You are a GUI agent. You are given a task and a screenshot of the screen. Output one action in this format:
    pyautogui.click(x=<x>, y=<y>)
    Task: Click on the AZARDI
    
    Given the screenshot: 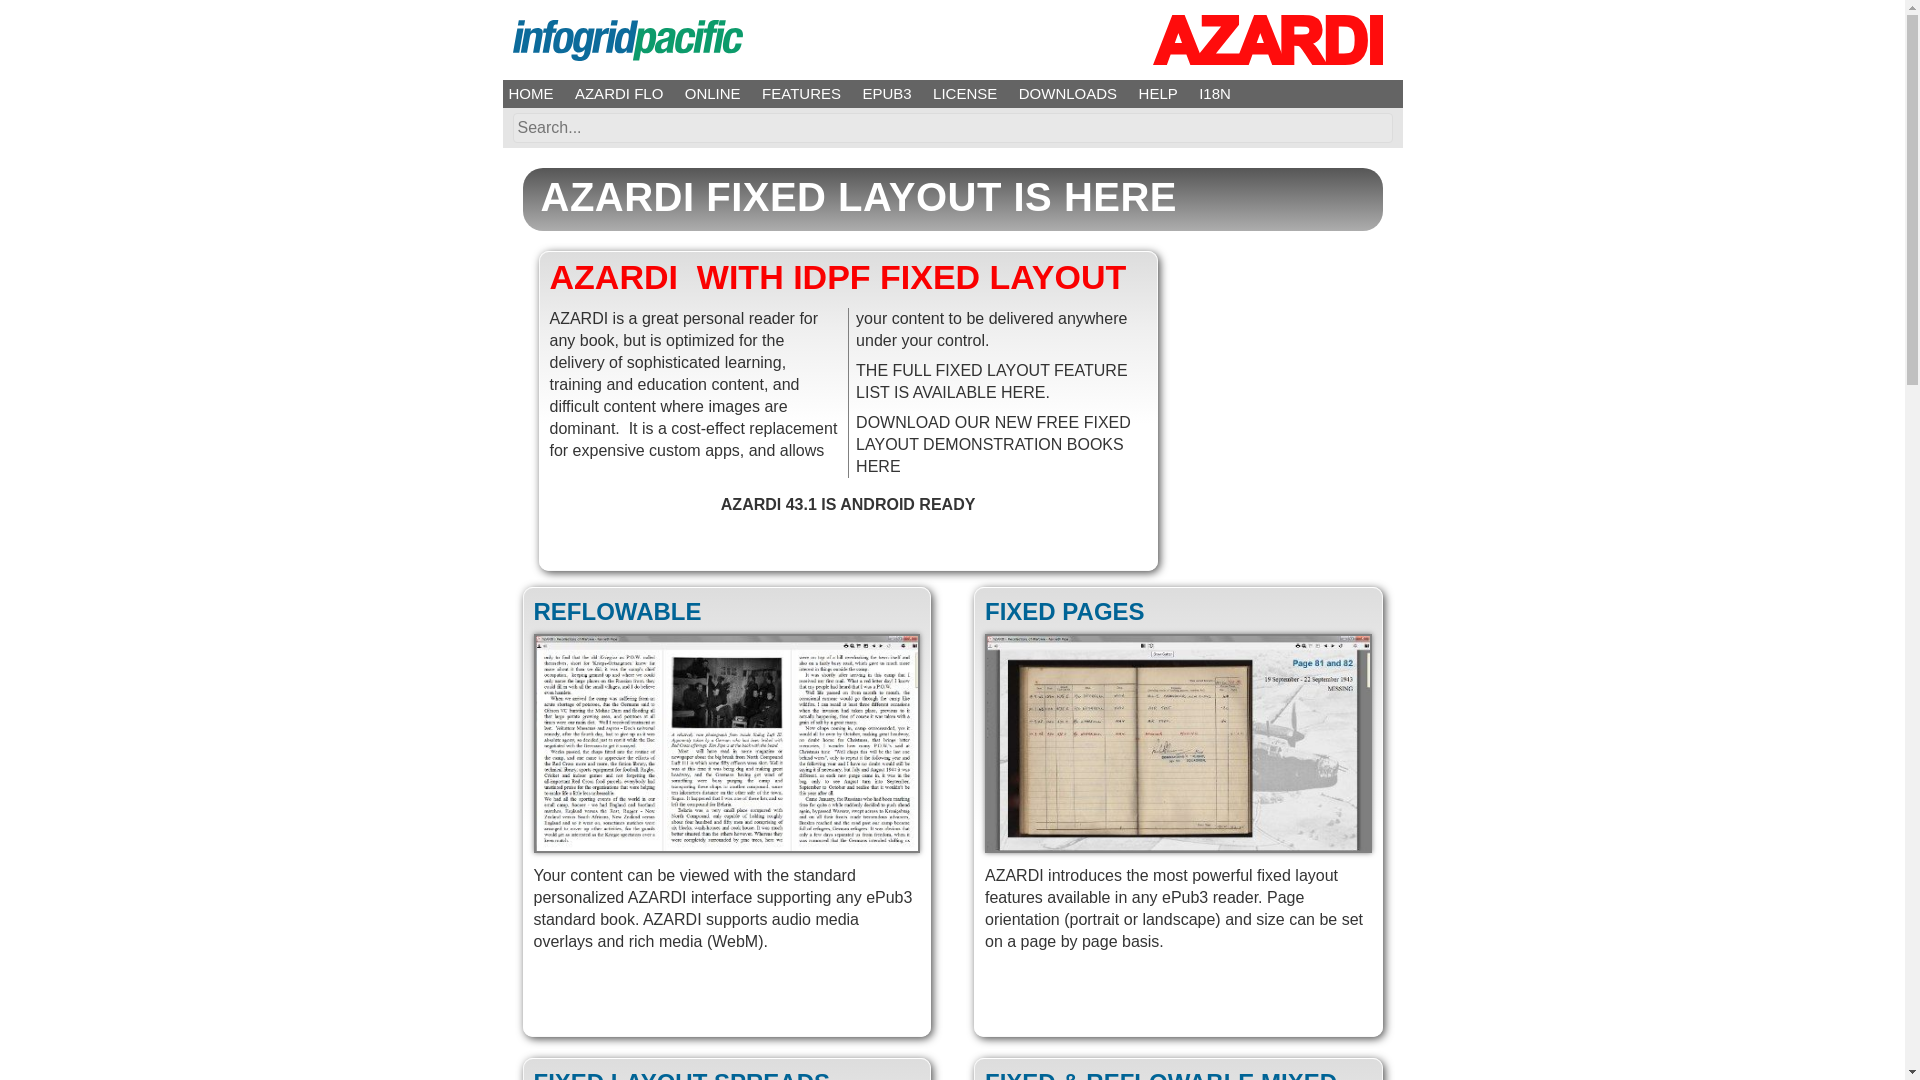 What is the action you would take?
    pyautogui.click(x=1267, y=40)
    